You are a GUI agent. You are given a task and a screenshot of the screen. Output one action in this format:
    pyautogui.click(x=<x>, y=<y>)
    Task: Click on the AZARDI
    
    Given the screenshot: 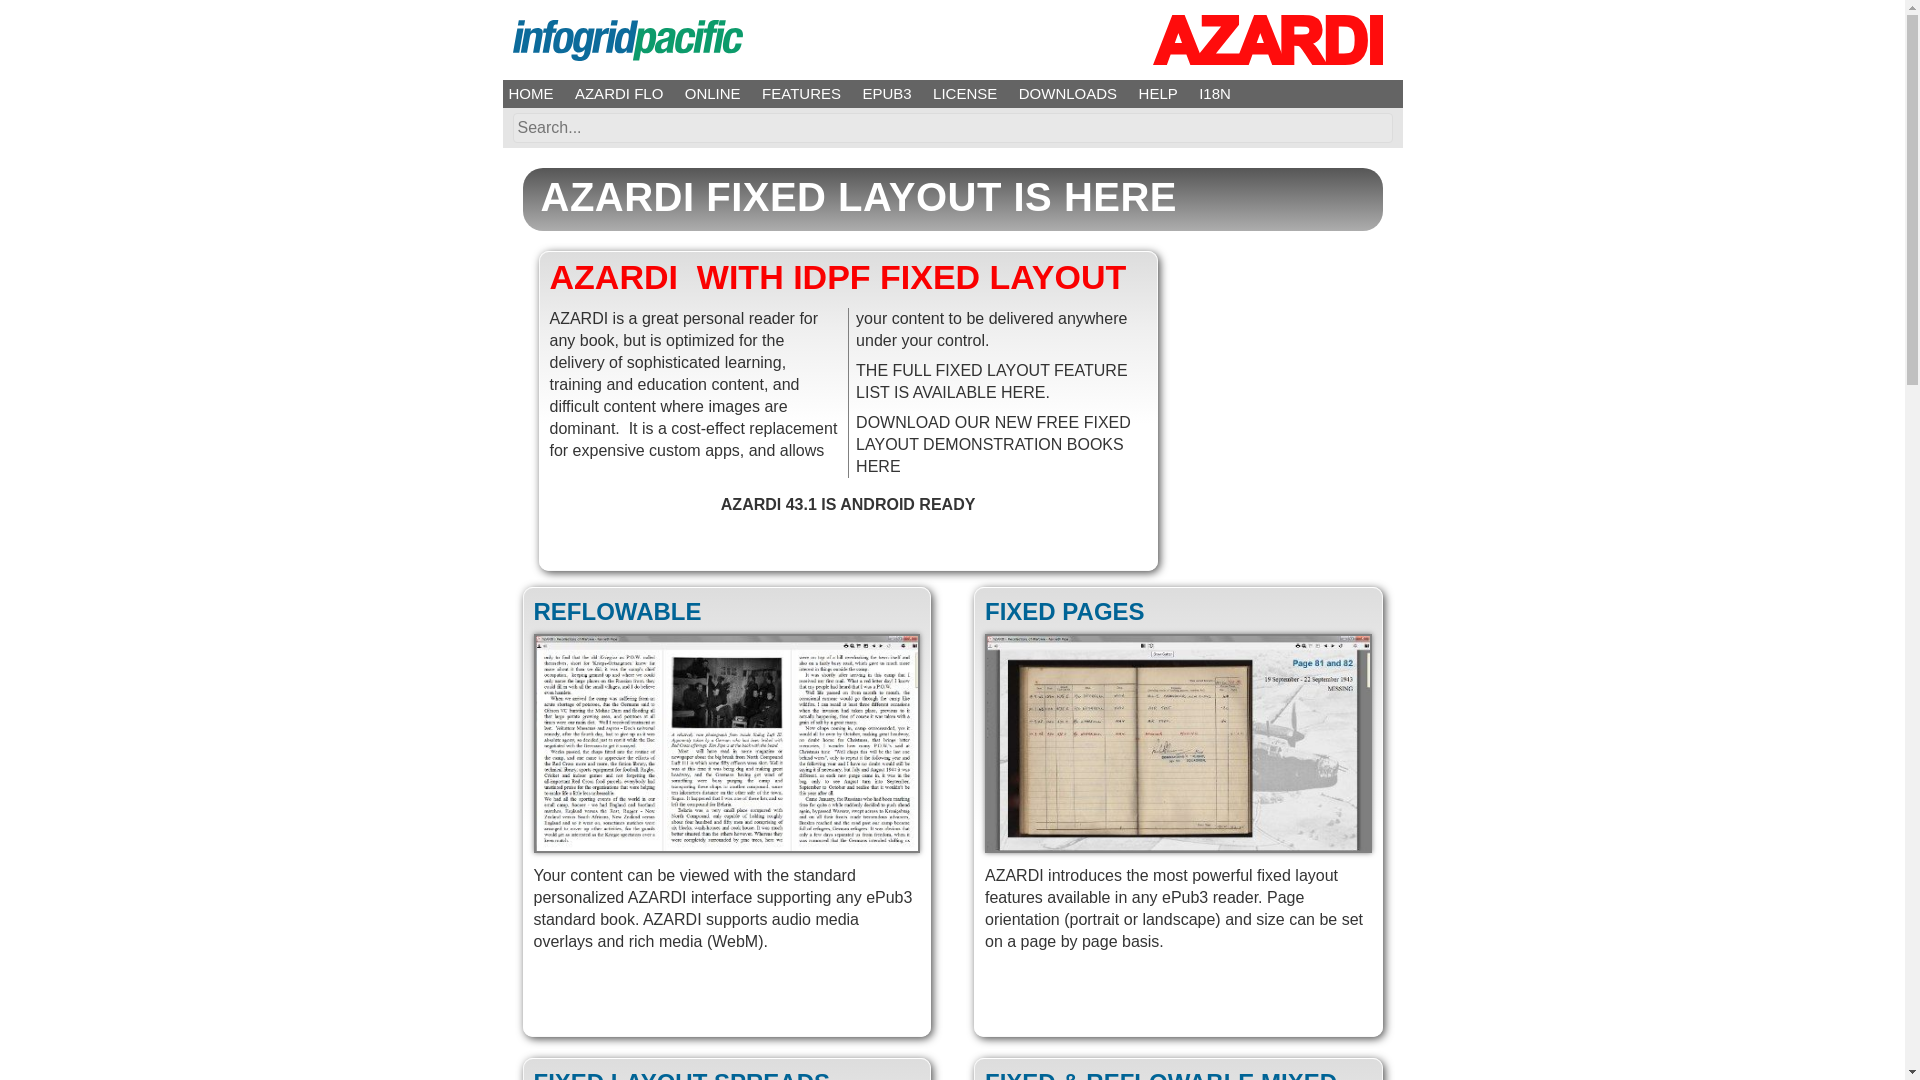 What is the action you would take?
    pyautogui.click(x=1267, y=40)
    